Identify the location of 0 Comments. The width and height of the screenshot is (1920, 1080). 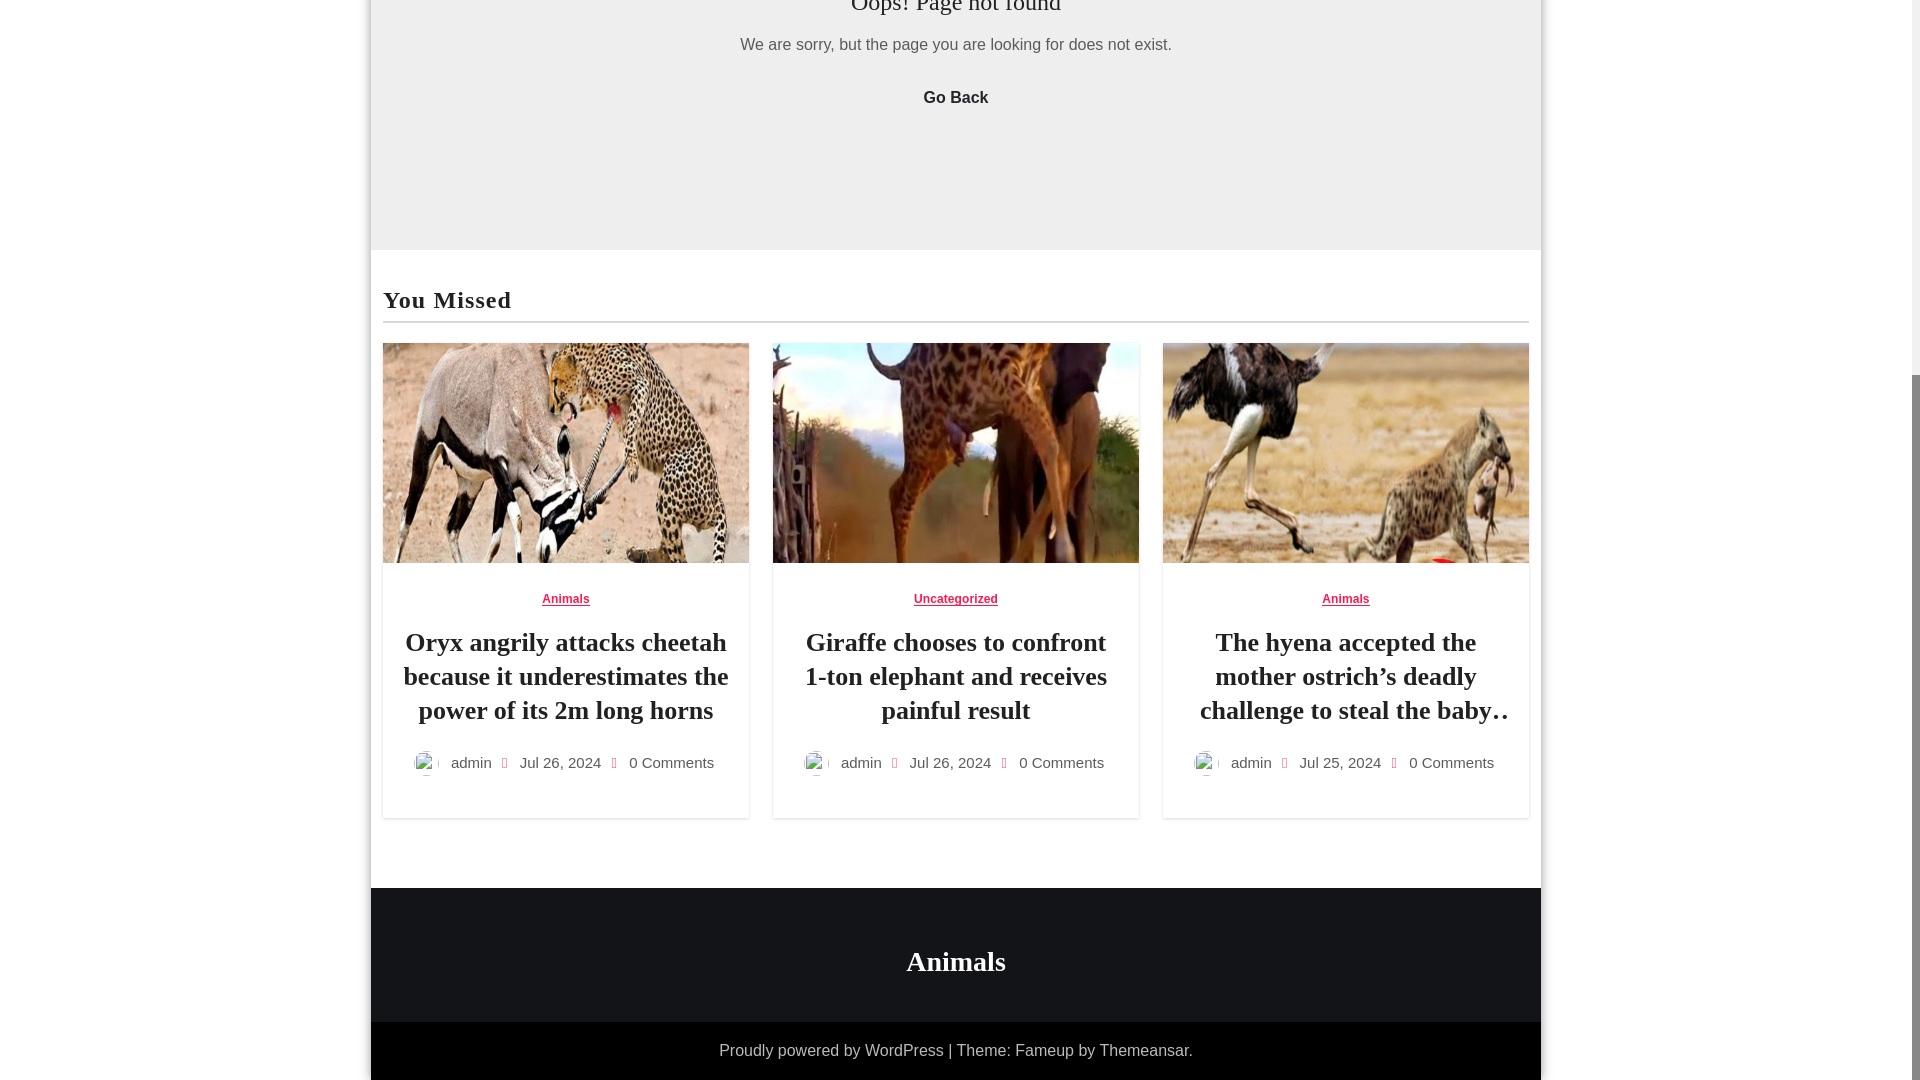
(1451, 762).